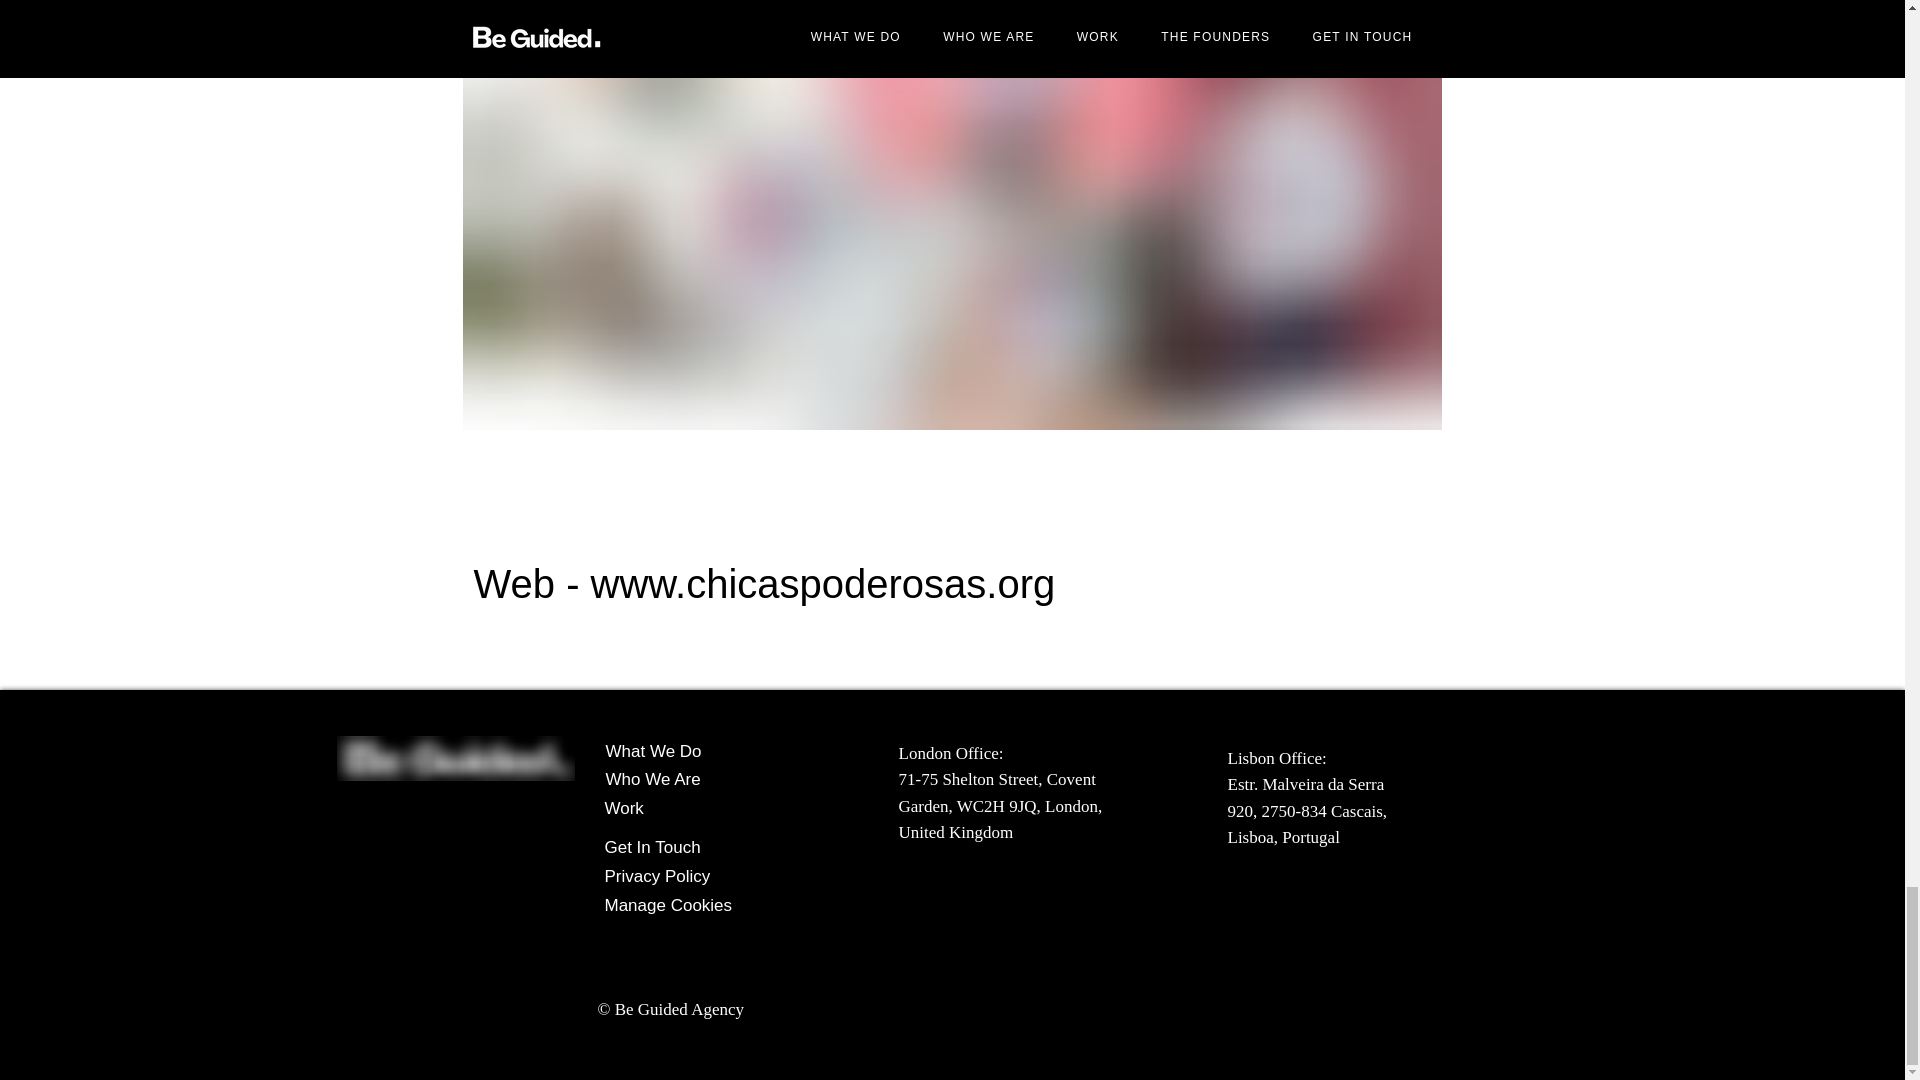 This screenshot has width=1920, height=1080. I want to click on Web - www.chicaspoderosas.org, so click(765, 583).